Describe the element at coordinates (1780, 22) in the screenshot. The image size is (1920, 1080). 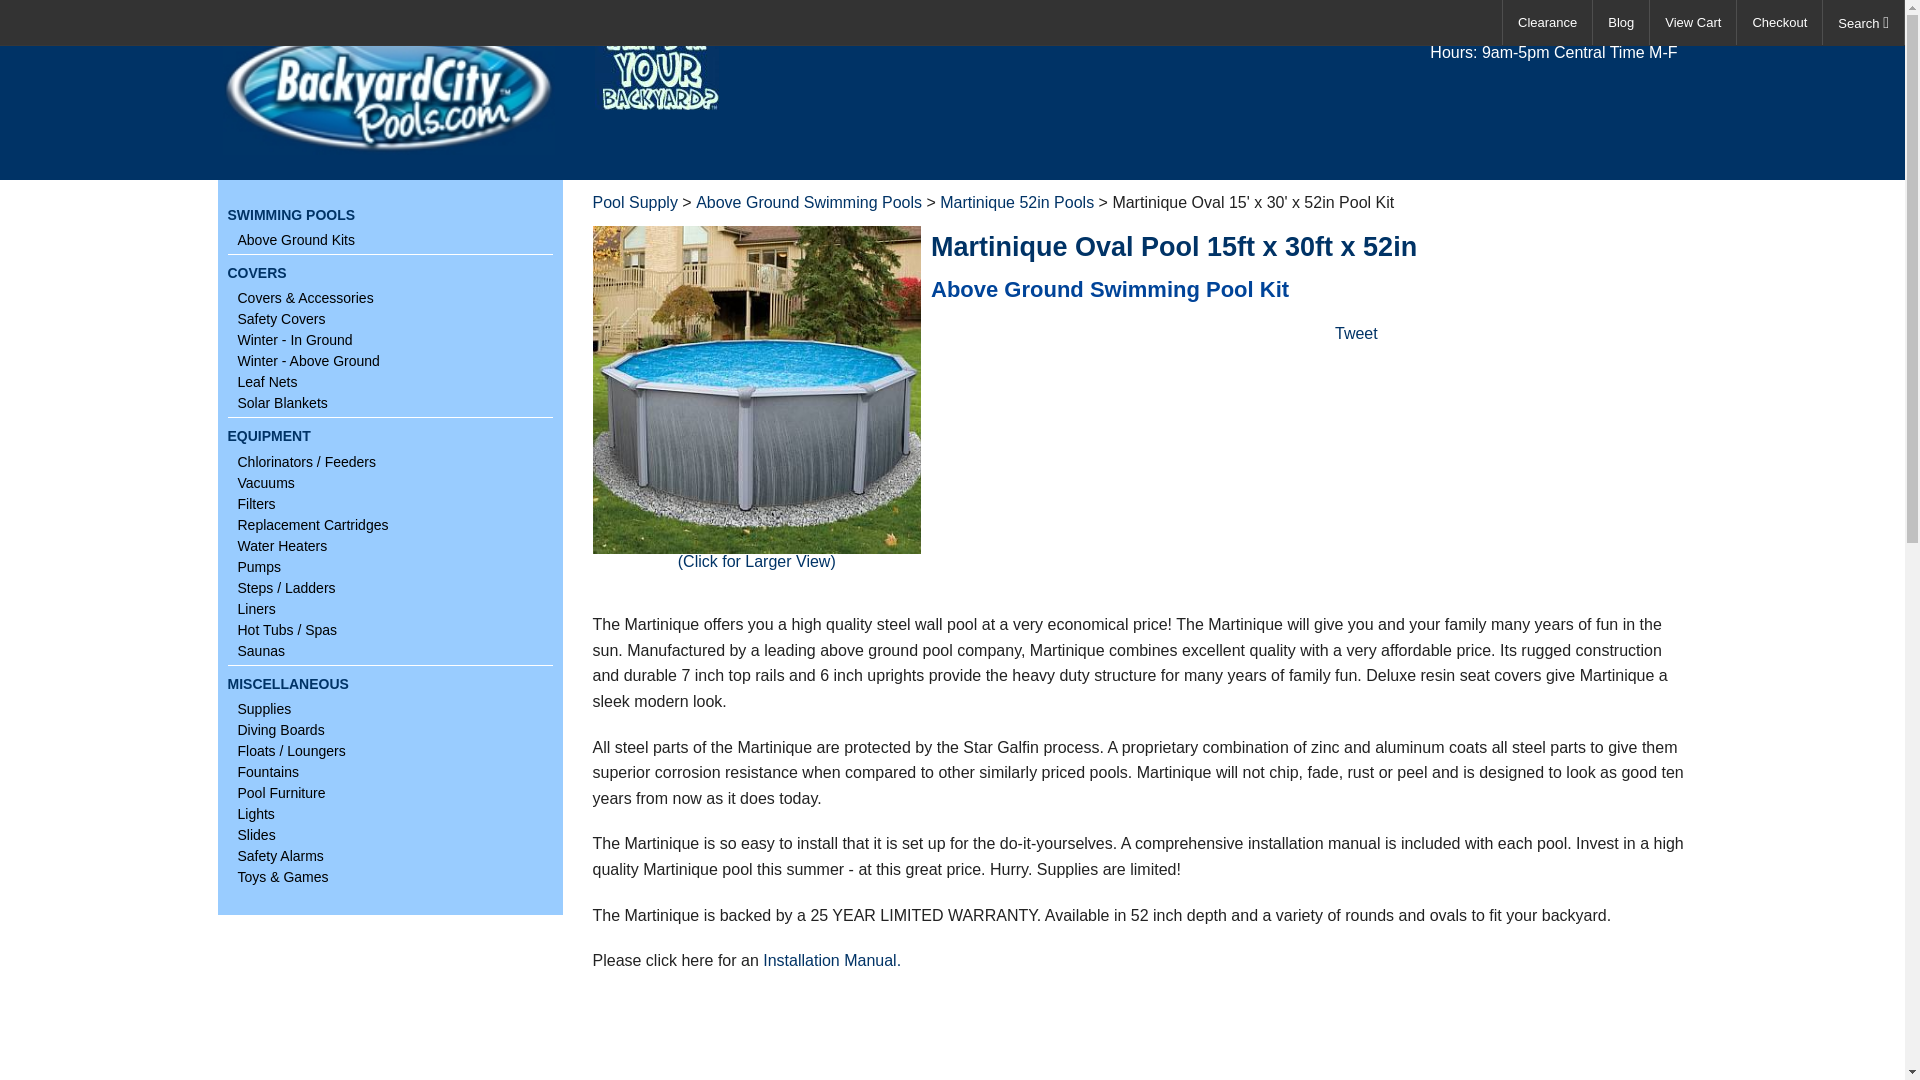
I see `Checkout` at that location.